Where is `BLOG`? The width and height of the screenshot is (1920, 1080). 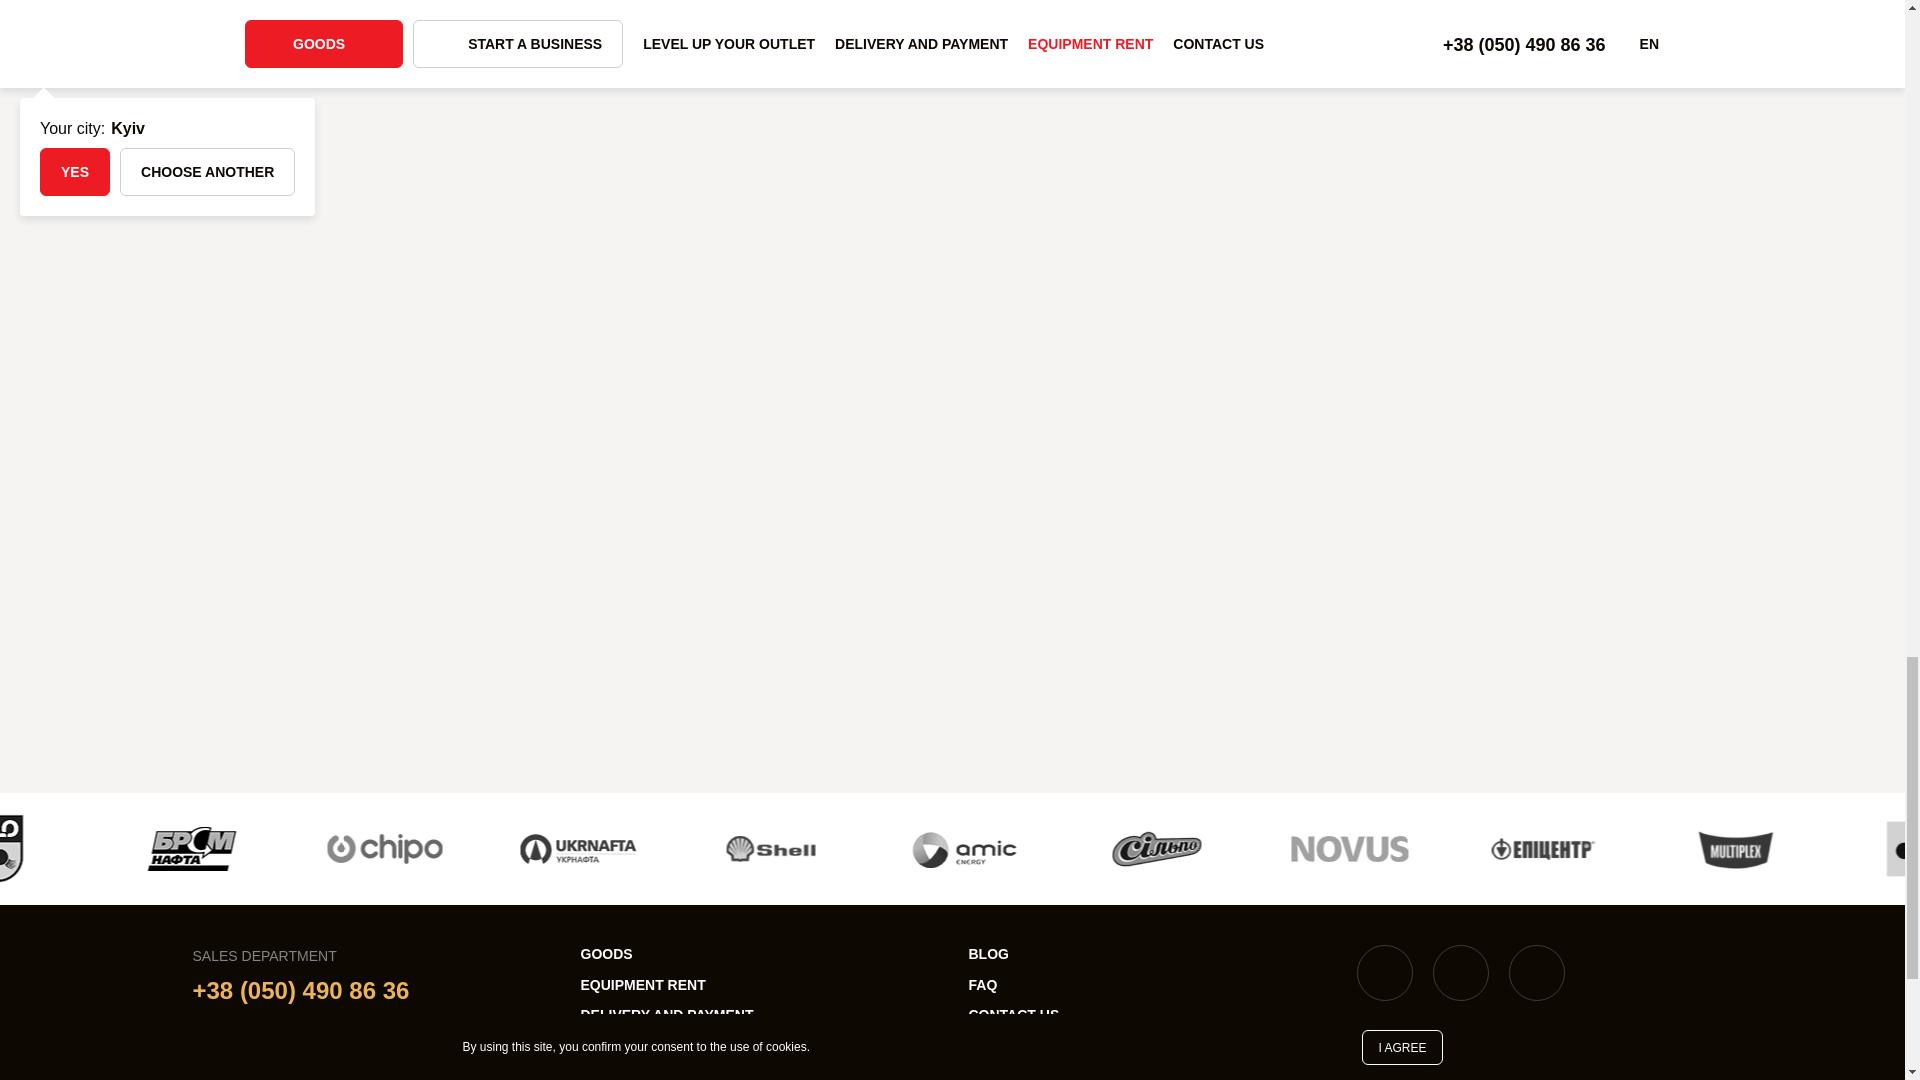 BLOG is located at coordinates (988, 954).